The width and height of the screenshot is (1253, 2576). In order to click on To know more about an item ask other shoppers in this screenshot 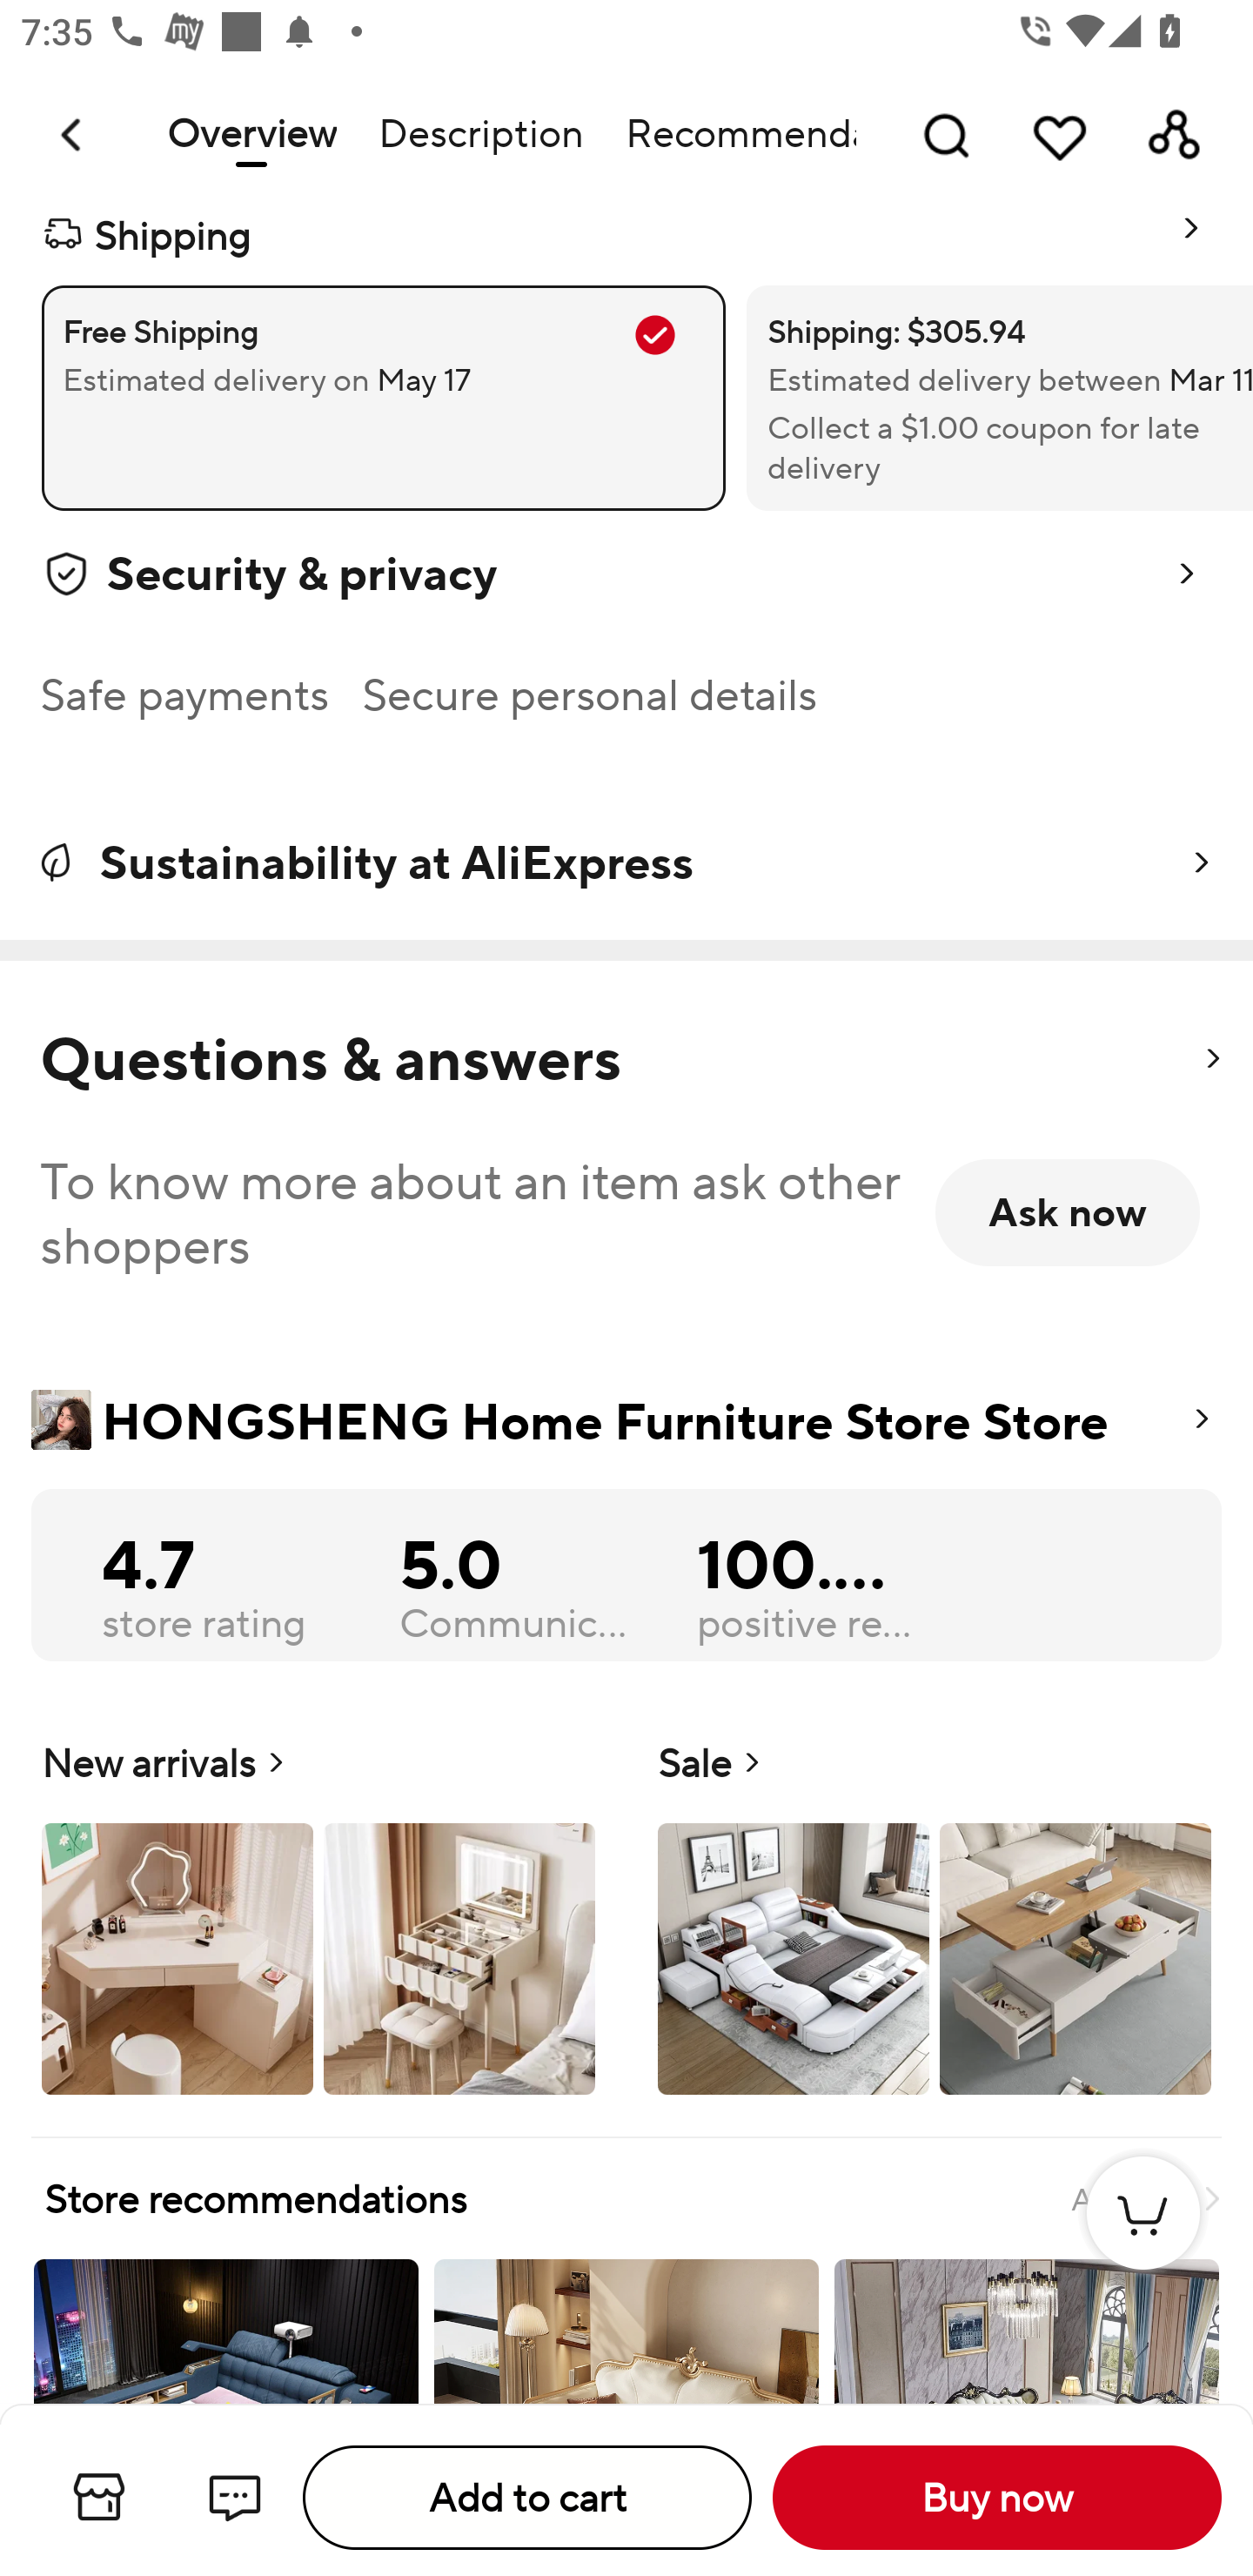, I will do `click(474, 1213)`.